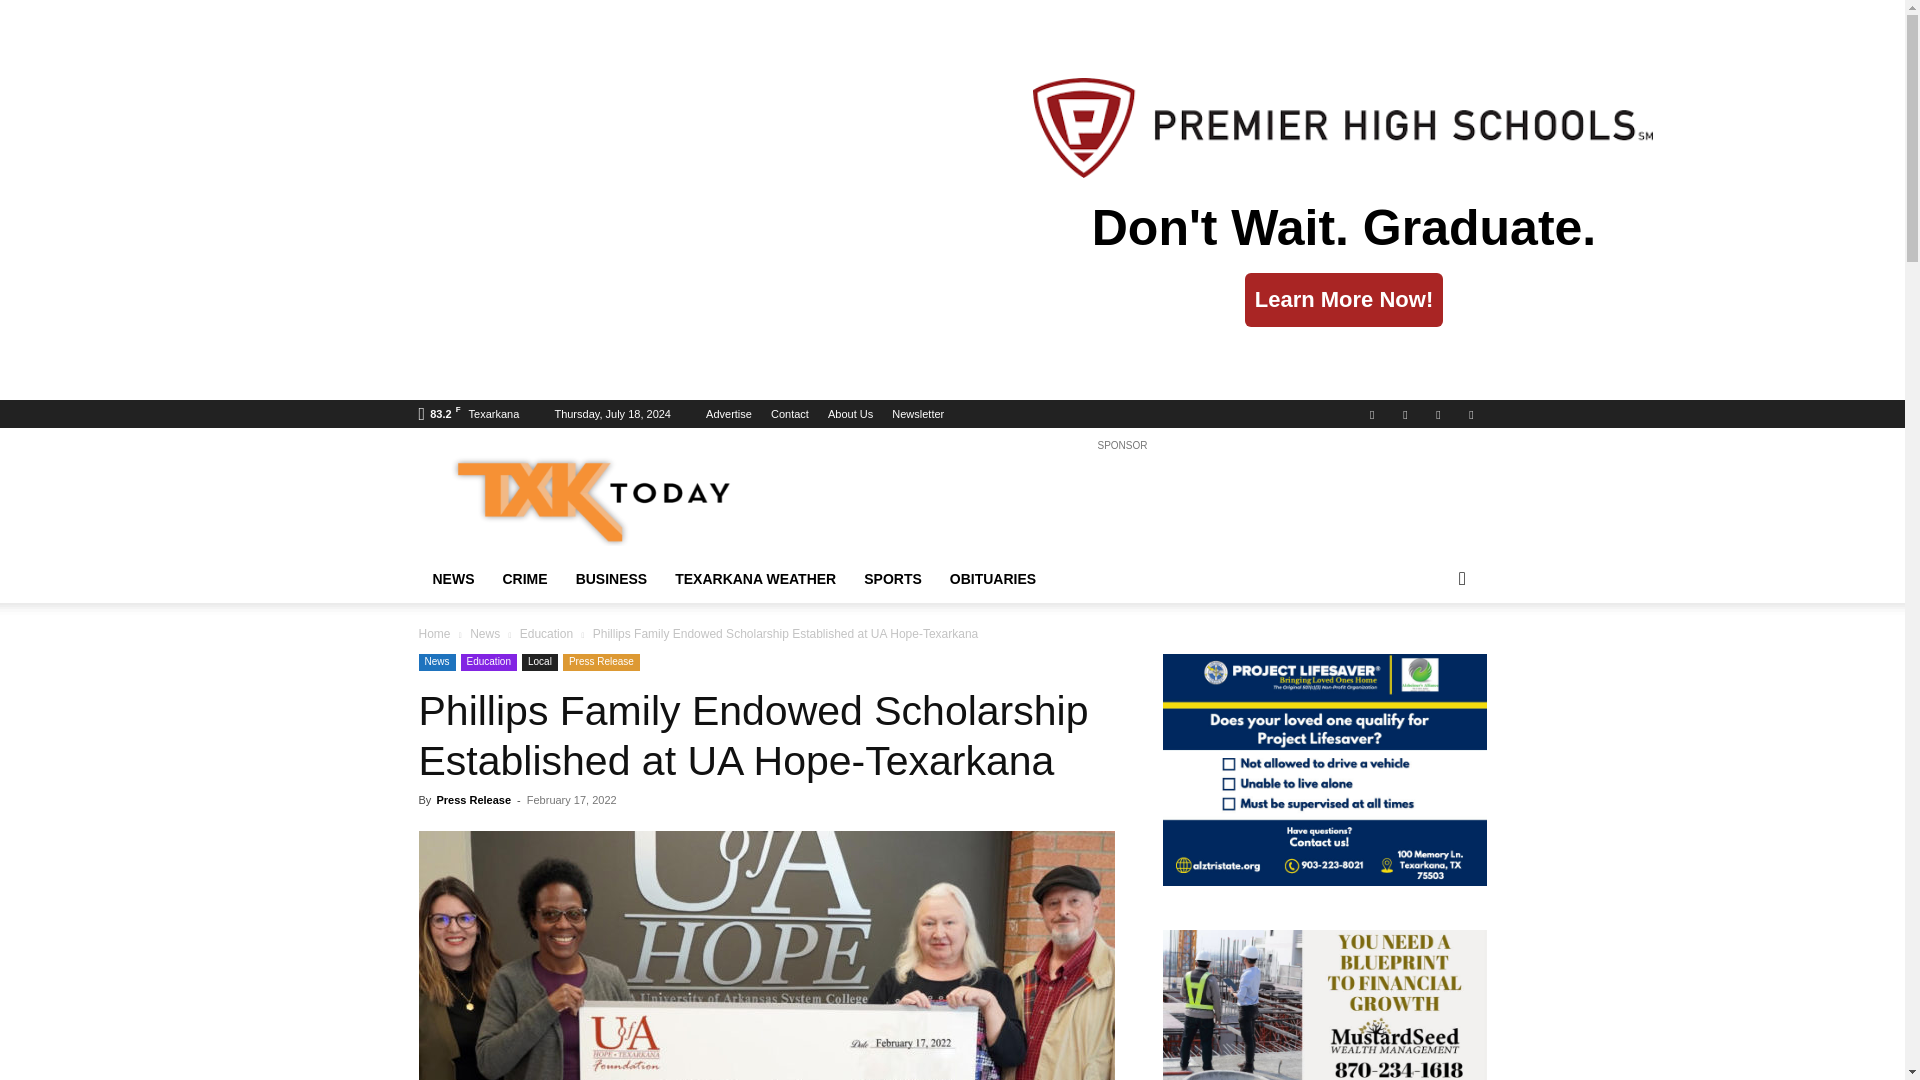 This screenshot has height=1080, width=1920. What do you see at coordinates (893, 578) in the screenshot?
I see `SPORTS` at bounding box center [893, 578].